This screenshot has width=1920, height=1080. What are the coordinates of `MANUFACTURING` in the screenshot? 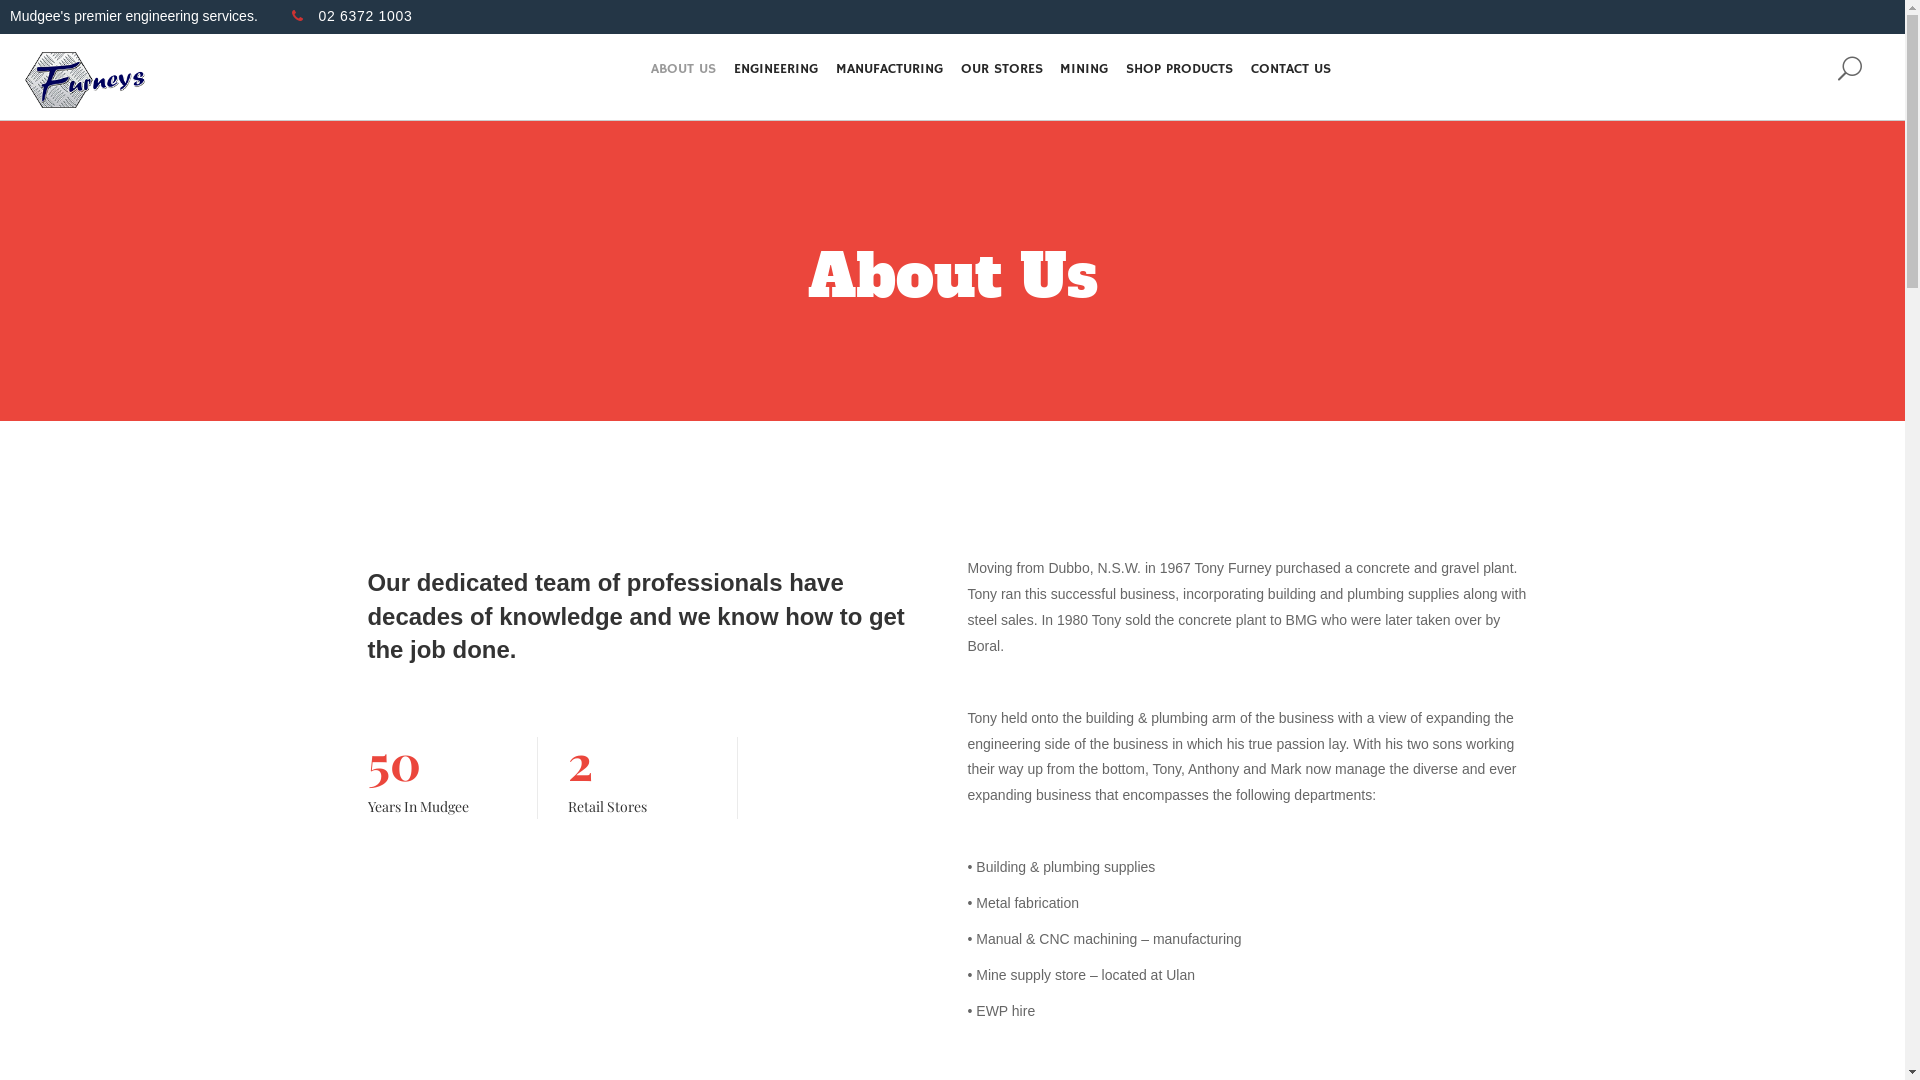 It's located at (890, 69).